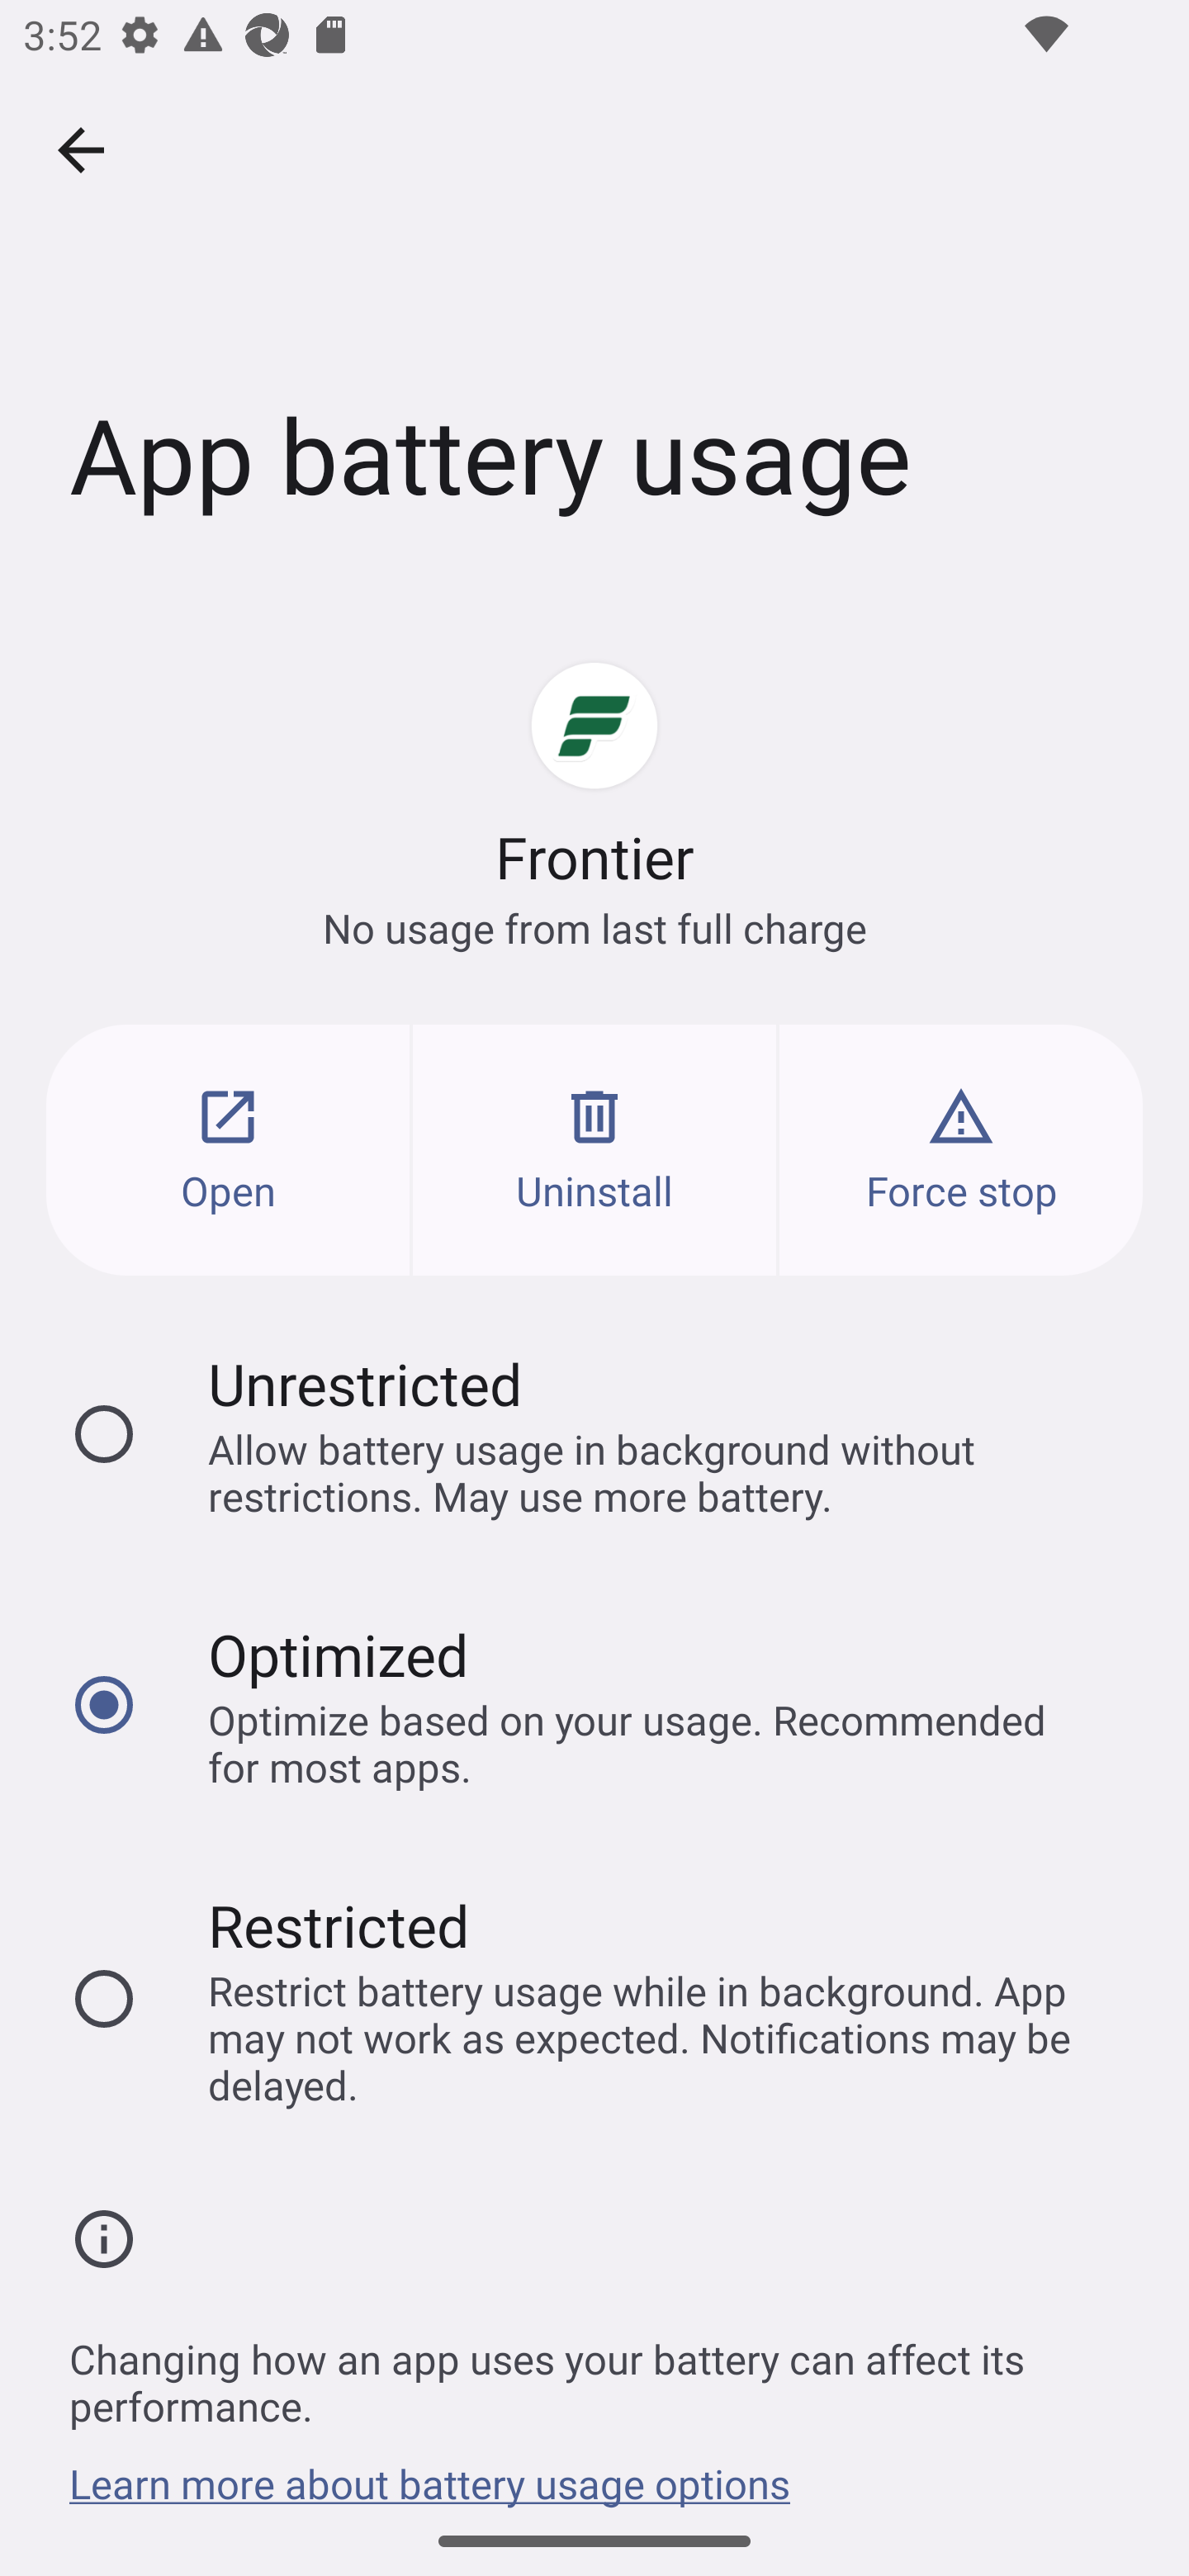 The image size is (1189, 2576). Describe the element at coordinates (594, 1149) in the screenshot. I see `Uninstall` at that location.